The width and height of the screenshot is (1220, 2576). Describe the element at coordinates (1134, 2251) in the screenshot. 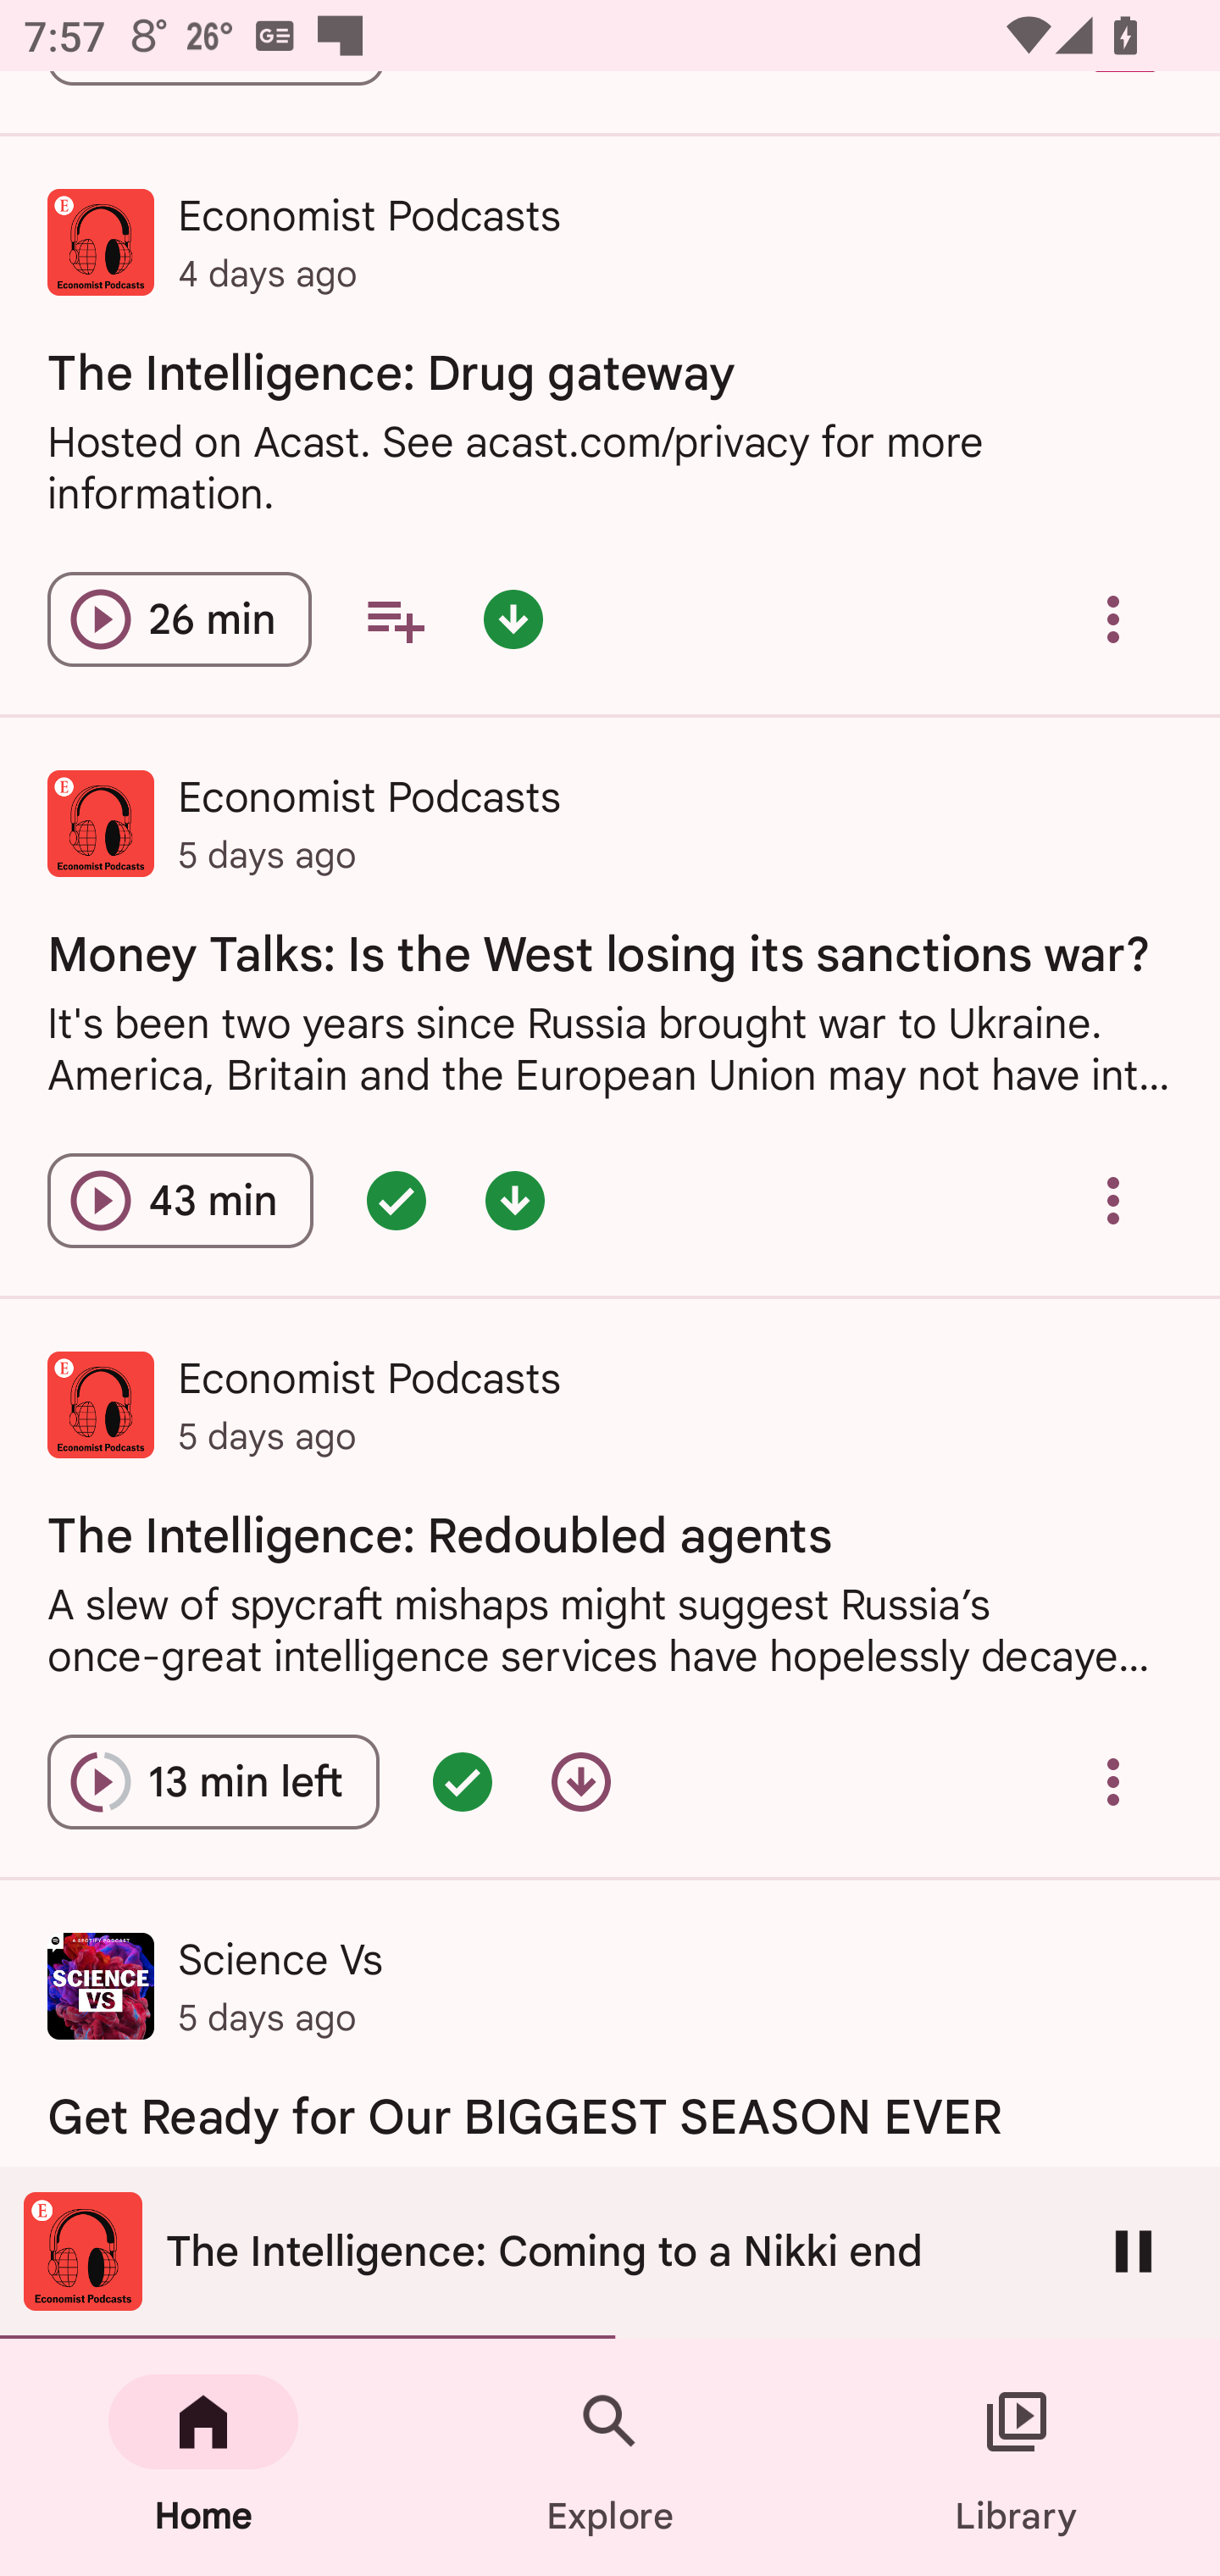

I see `Pause` at that location.